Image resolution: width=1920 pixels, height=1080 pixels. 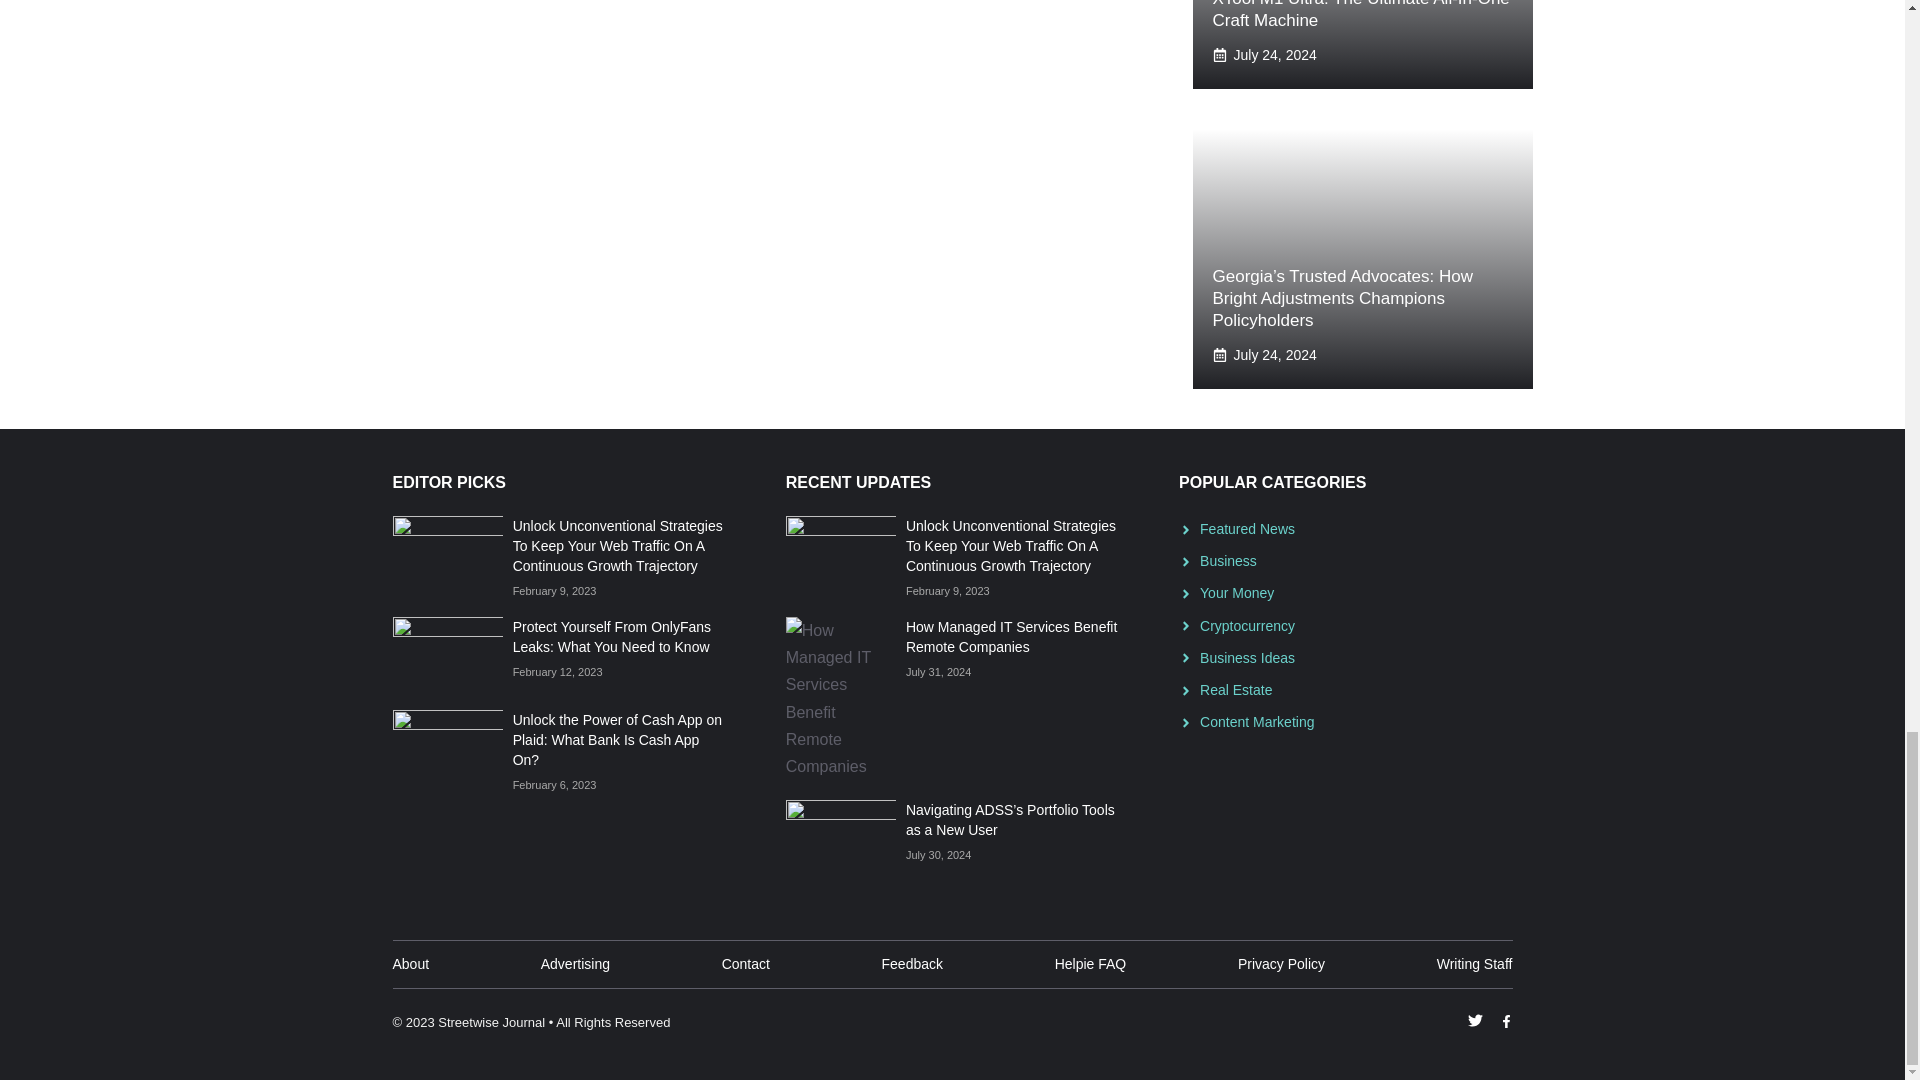 I want to click on XTool M1 Ultra: The Ultimate All-In-One Craft Machine, so click(x=1360, y=15).